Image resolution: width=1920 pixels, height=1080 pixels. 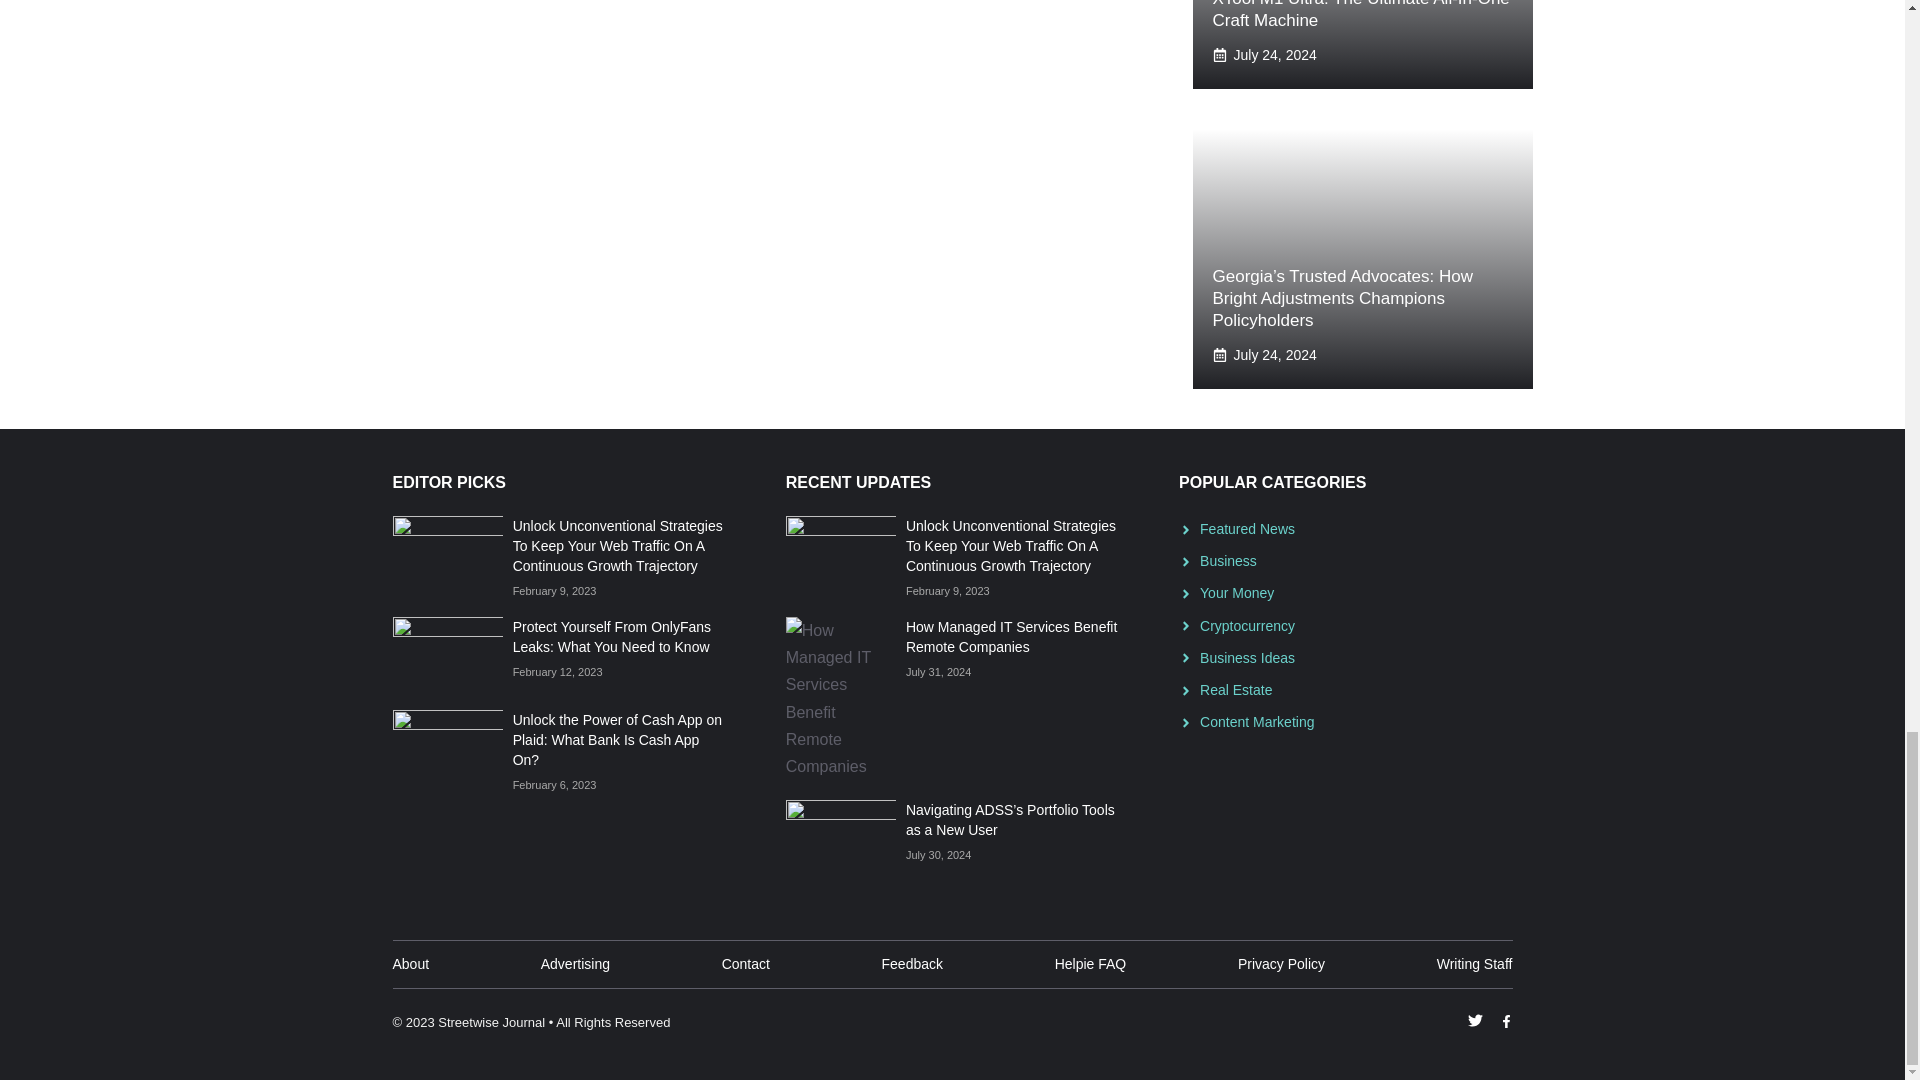 I want to click on XTool M1 Ultra: The Ultimate All-In-One Craft Machine, so click(x=1360, y=15).